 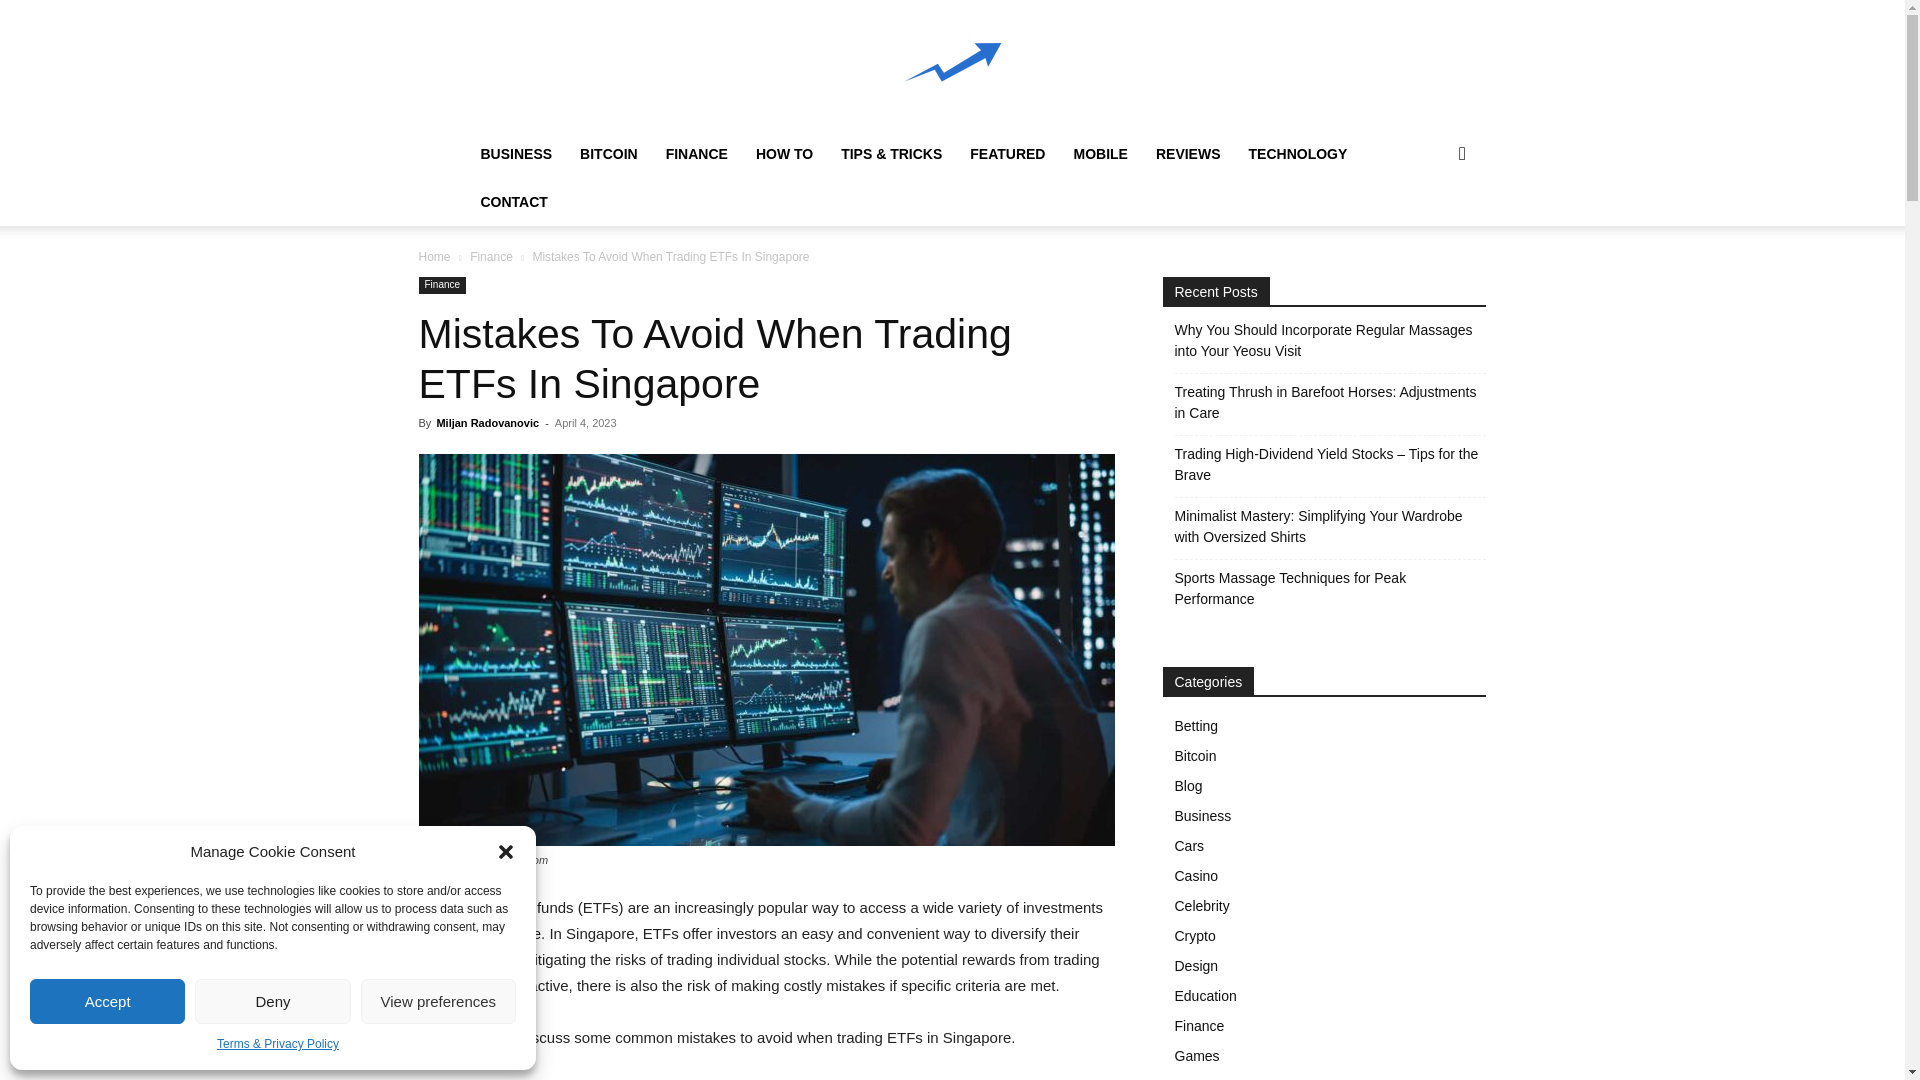 What do you see at coordinates (516, 154) in the screenshot?
I see `BUSINESS` at bounding box center [516, 154].